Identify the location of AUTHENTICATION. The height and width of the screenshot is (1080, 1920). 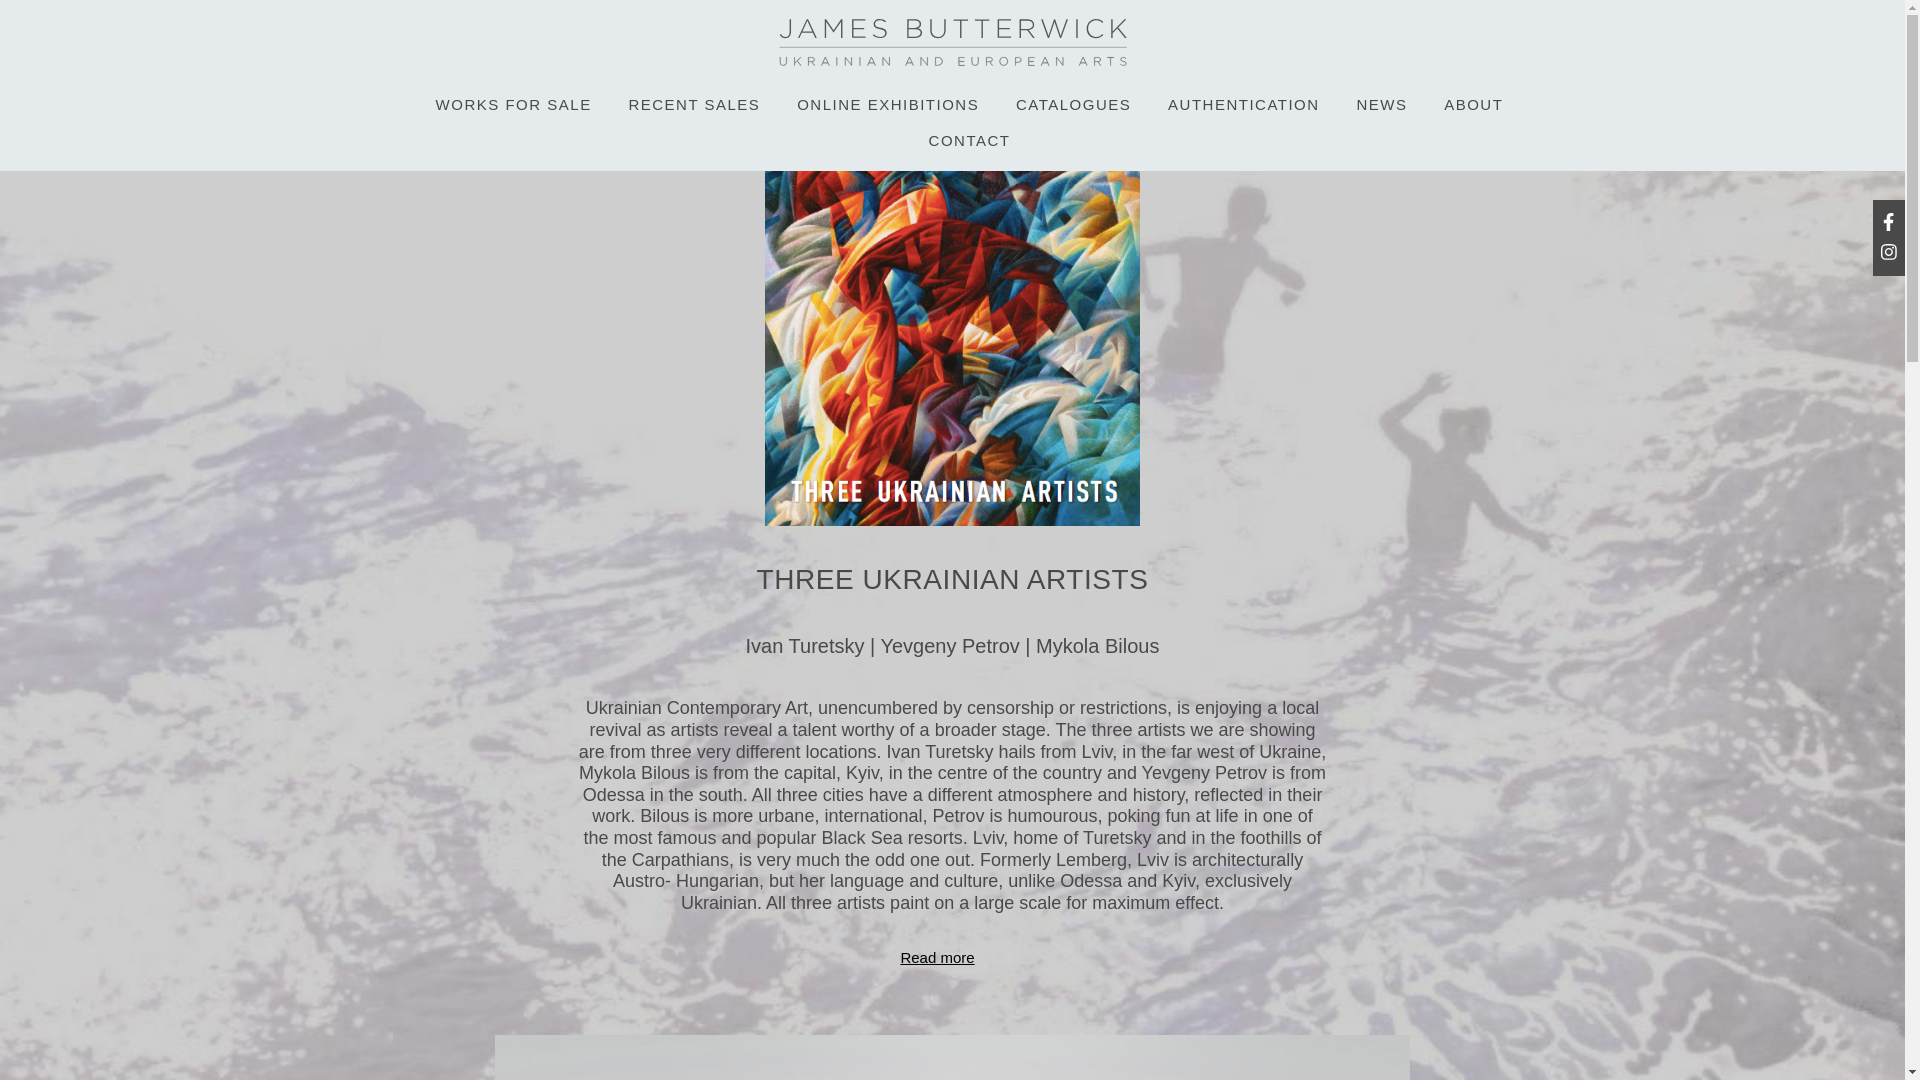
(1244, 104).